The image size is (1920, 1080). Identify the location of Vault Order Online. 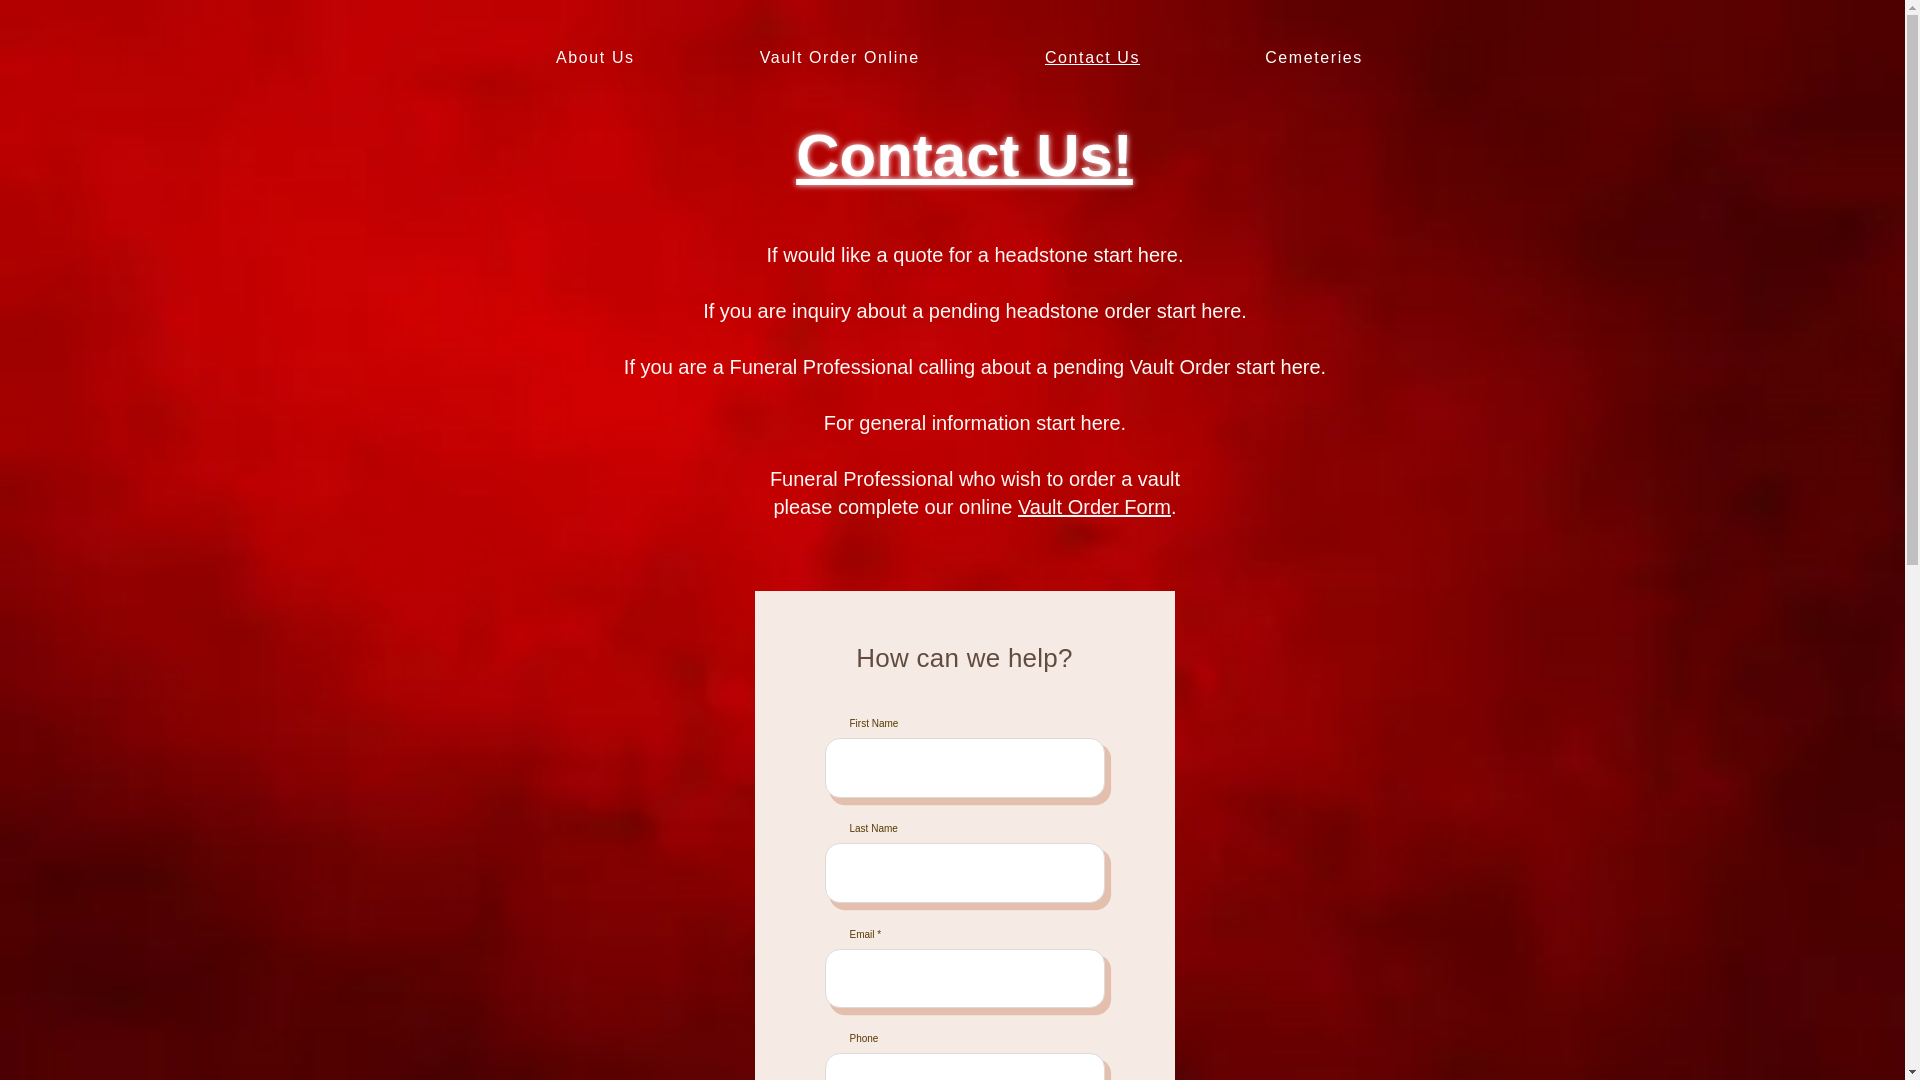
(838, 57).